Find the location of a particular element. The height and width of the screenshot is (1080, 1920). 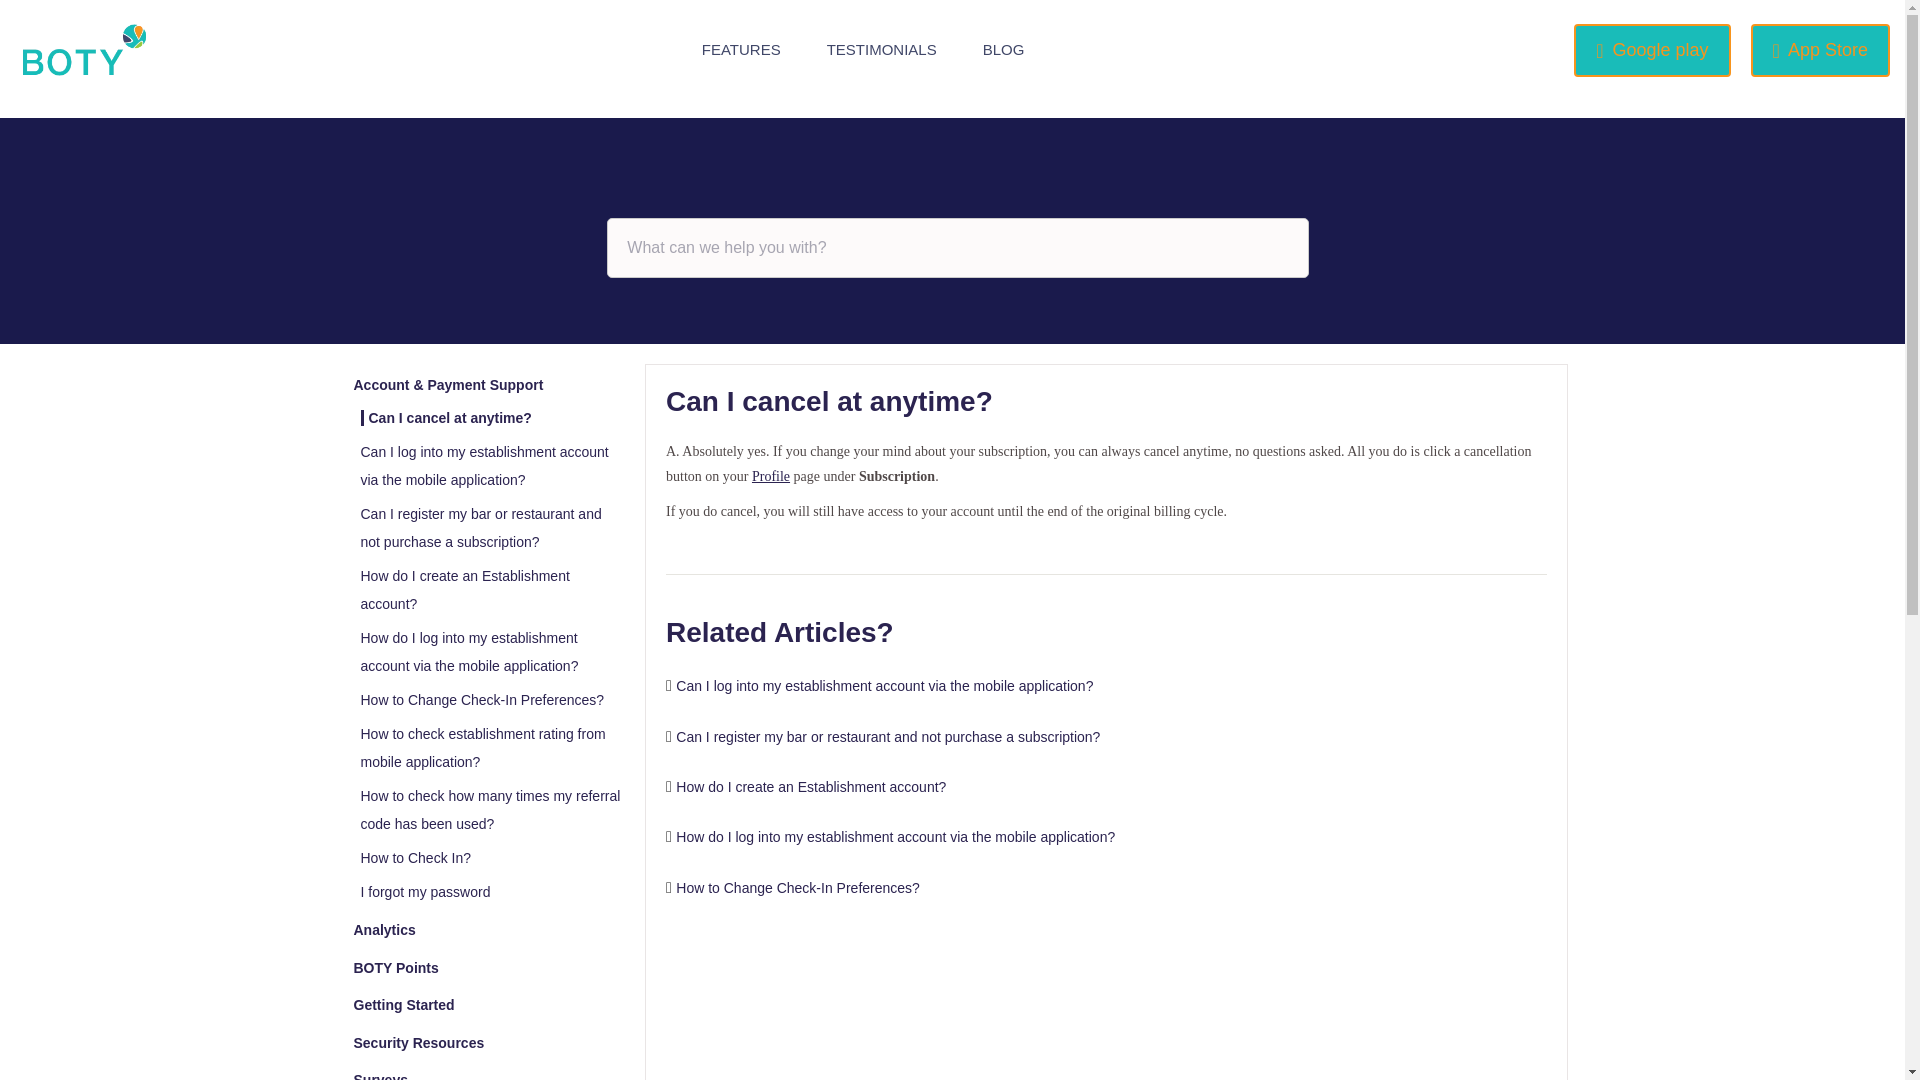

How do I create an Establishment account? is located at coordinates (464, 589).